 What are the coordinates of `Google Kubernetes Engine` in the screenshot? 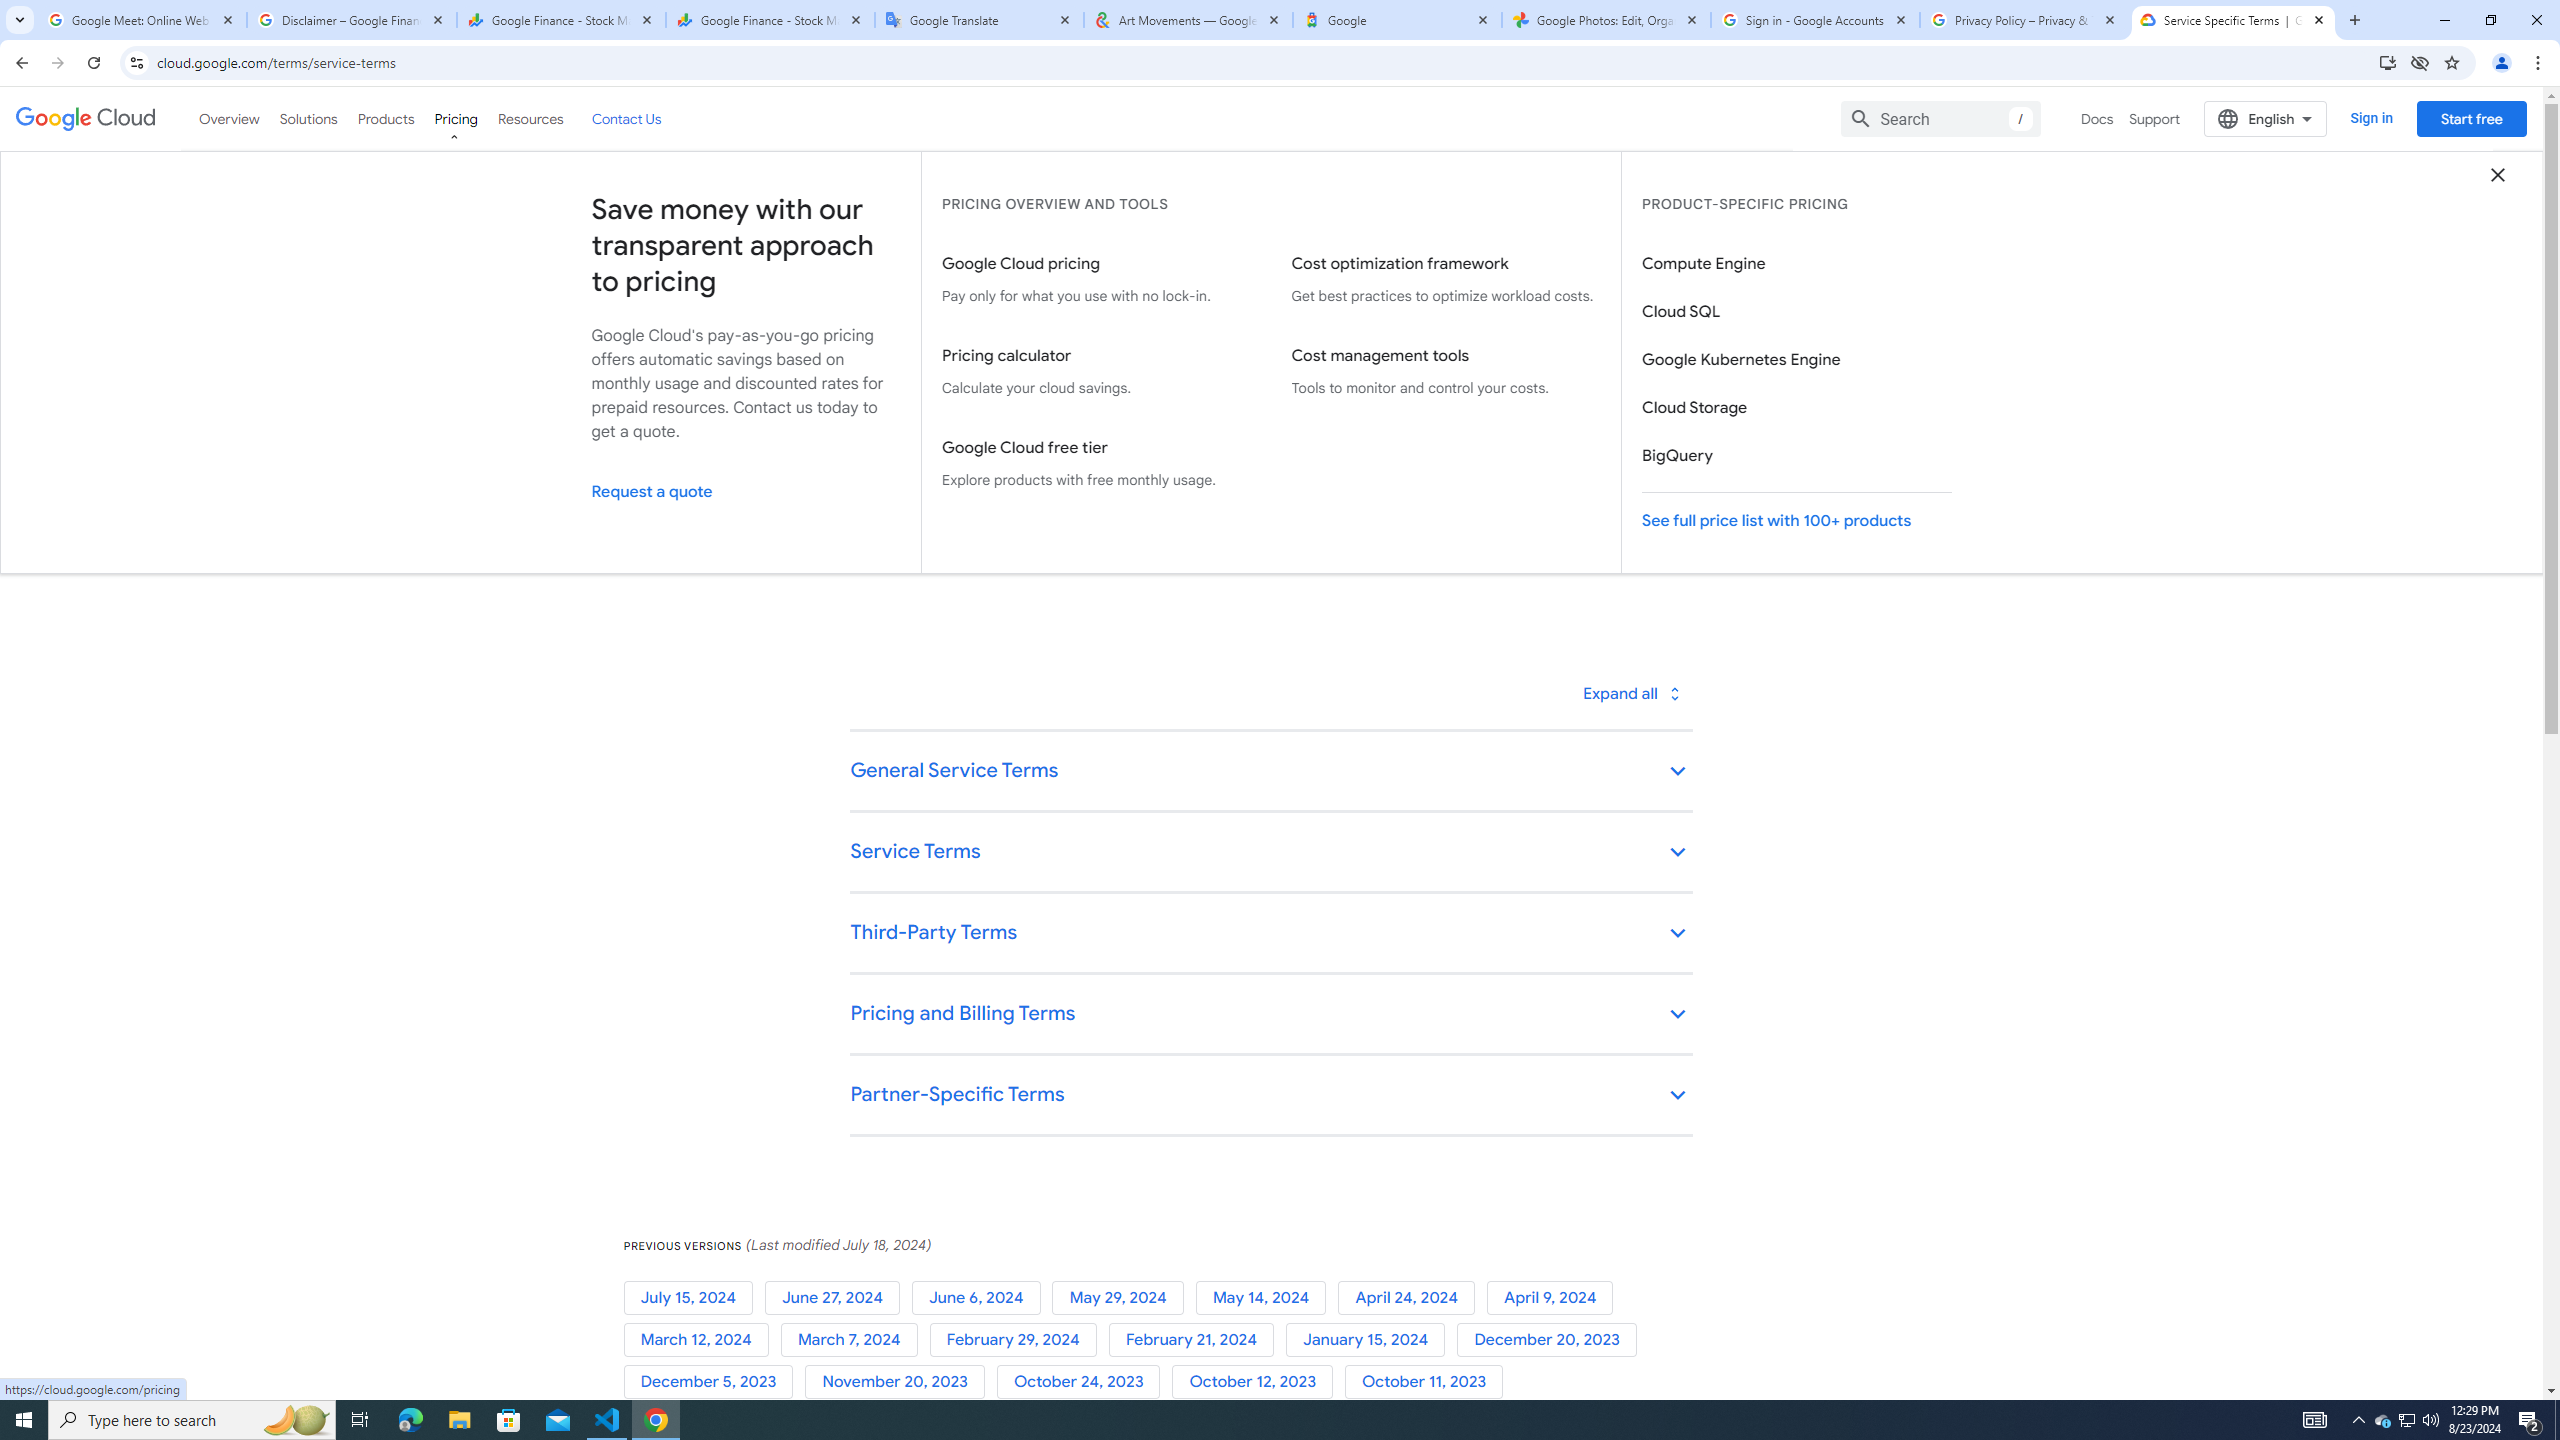 It's located at (1795, 360).